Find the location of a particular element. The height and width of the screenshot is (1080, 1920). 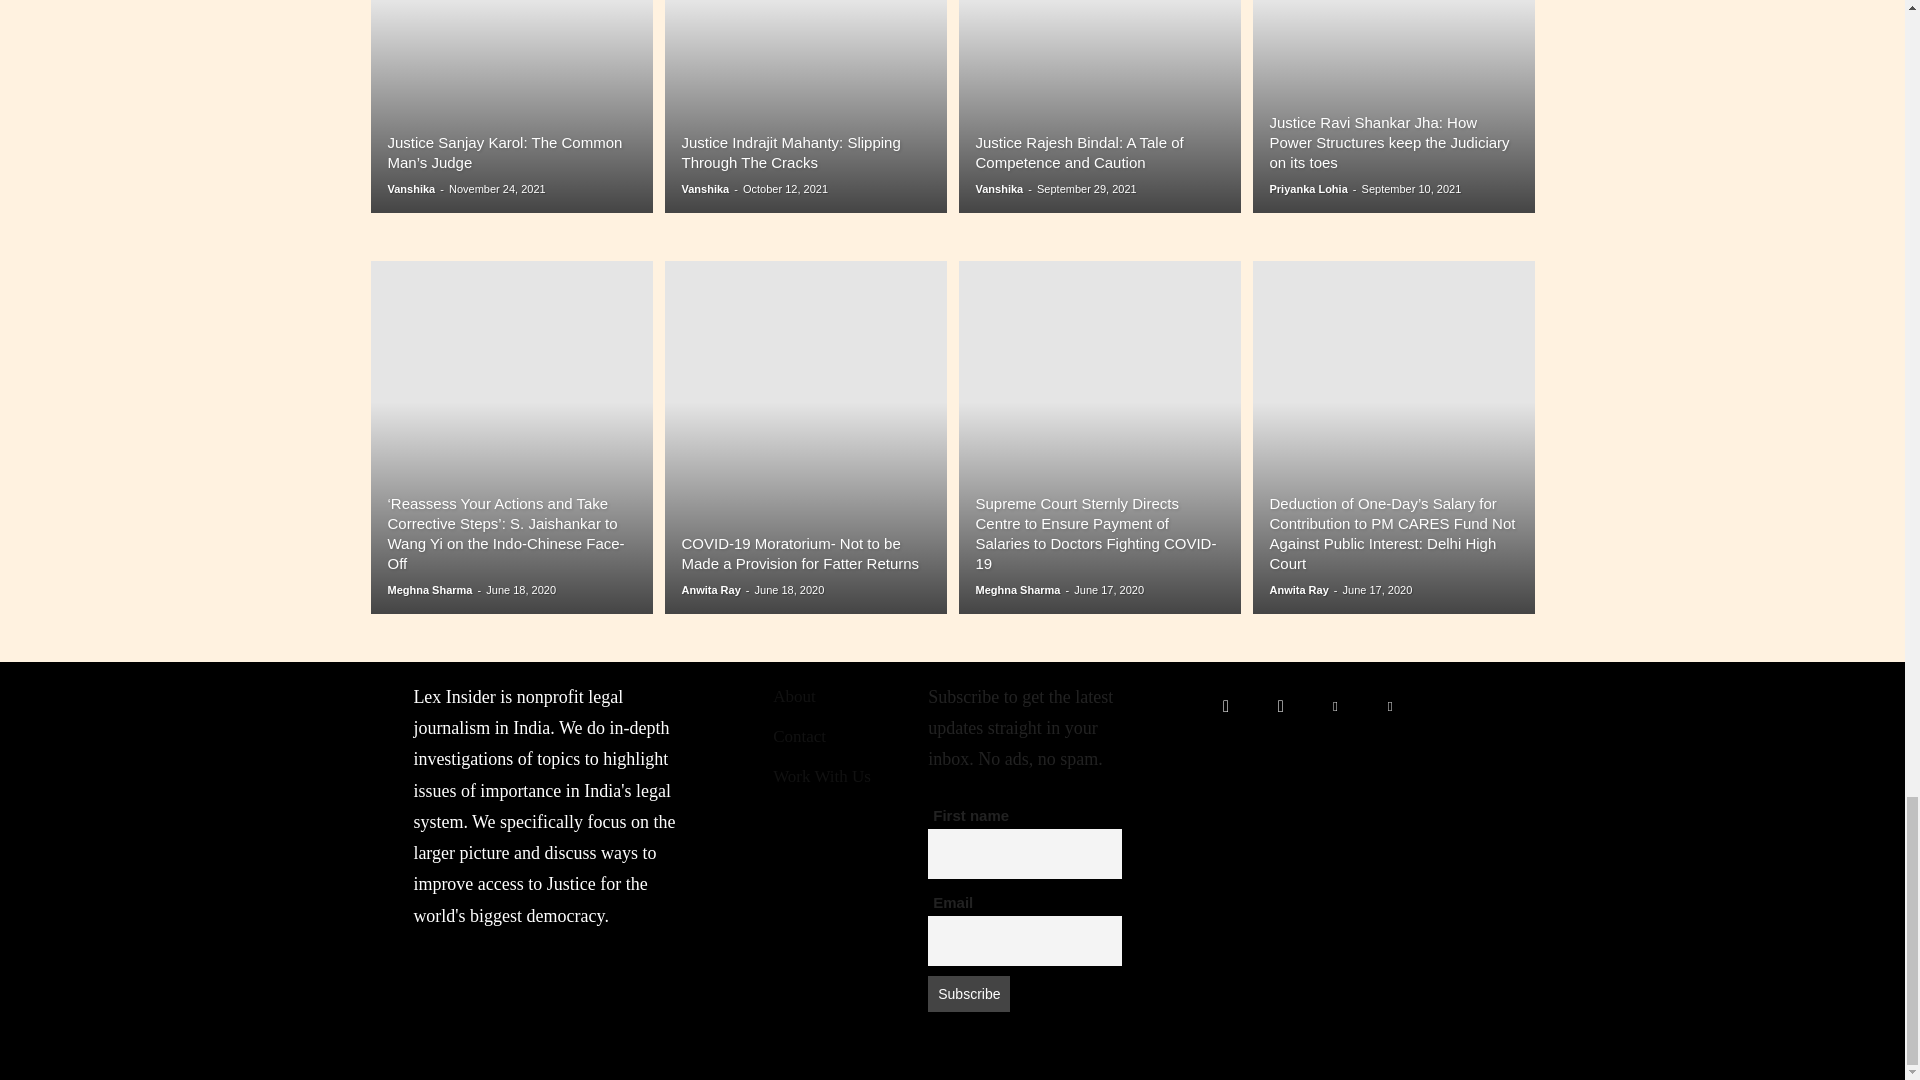

Justice Rajesh Bindal: A Tale of Competence and Caution is located at coordinates (1099, 106).